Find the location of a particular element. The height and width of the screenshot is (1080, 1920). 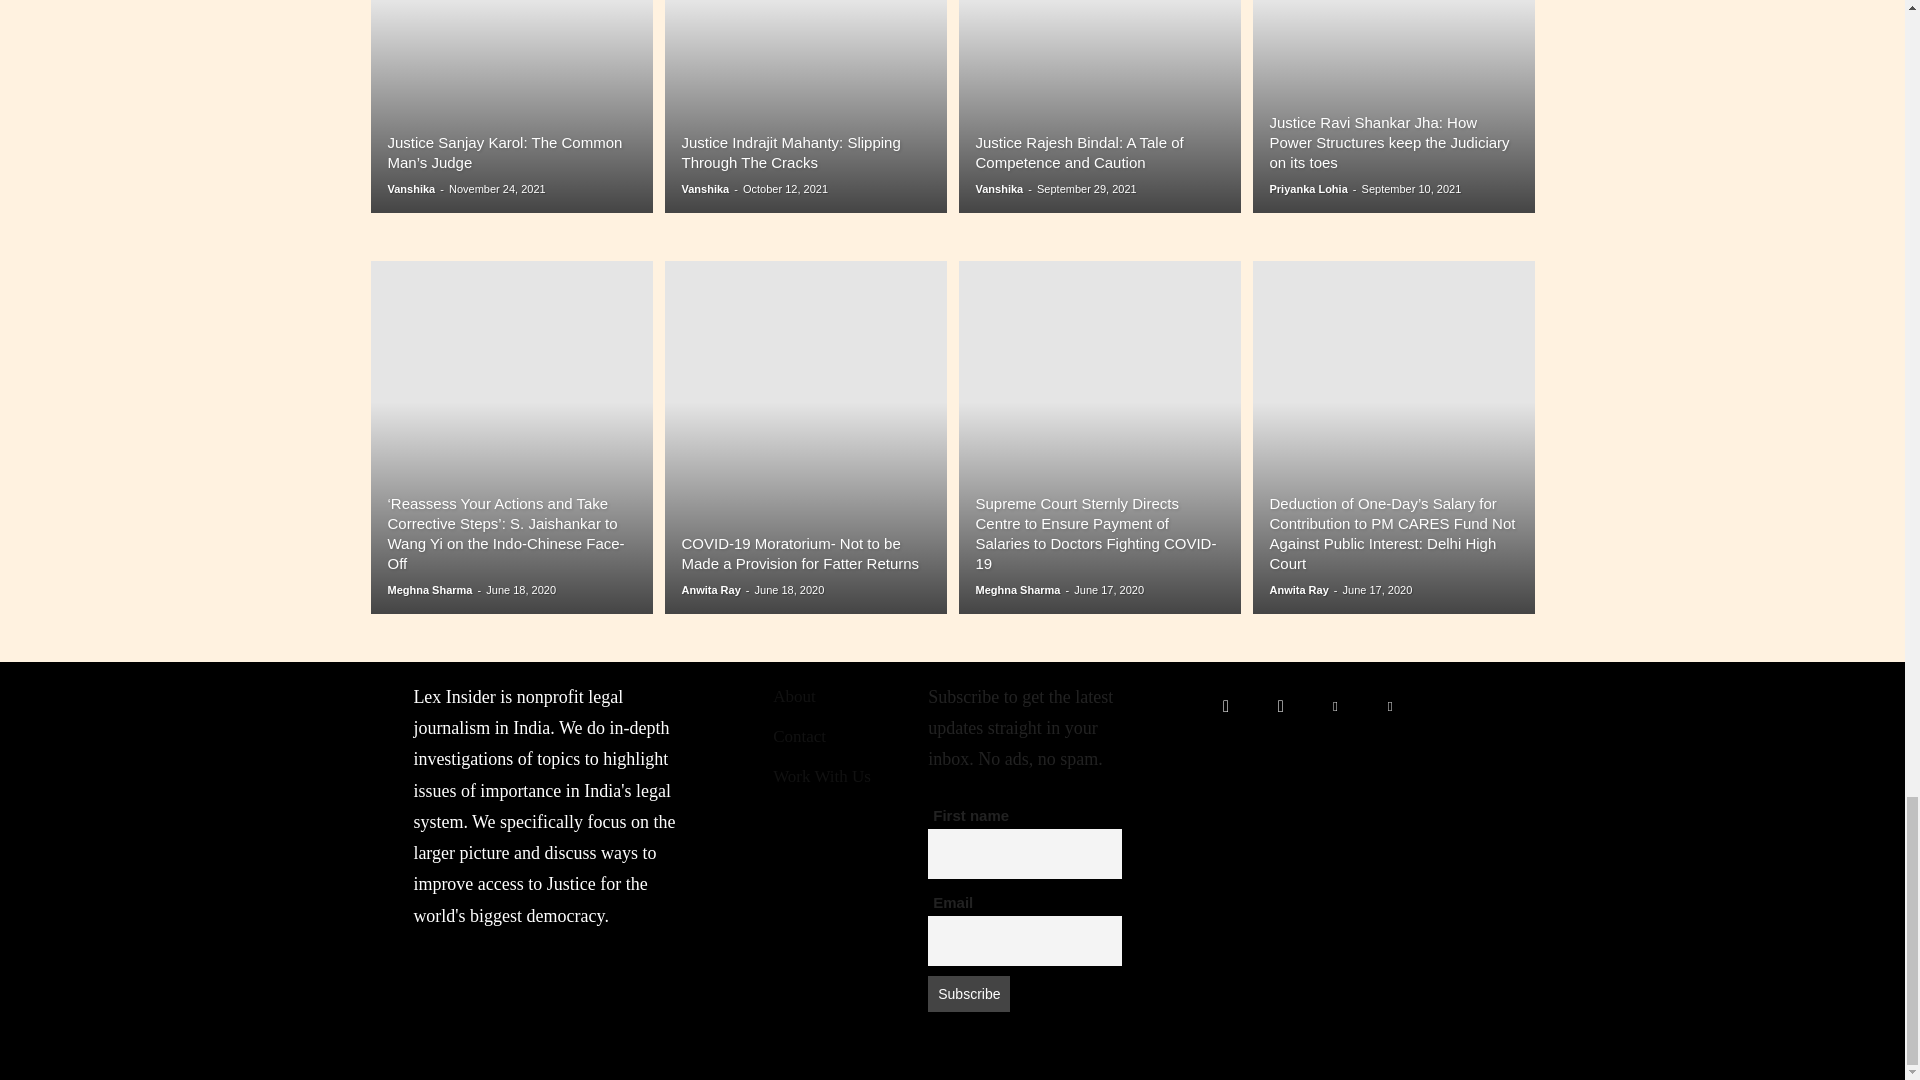

Justice Rajesh Bindal: A Tale of Competence and Caution is located at coordinates (1099, 106).